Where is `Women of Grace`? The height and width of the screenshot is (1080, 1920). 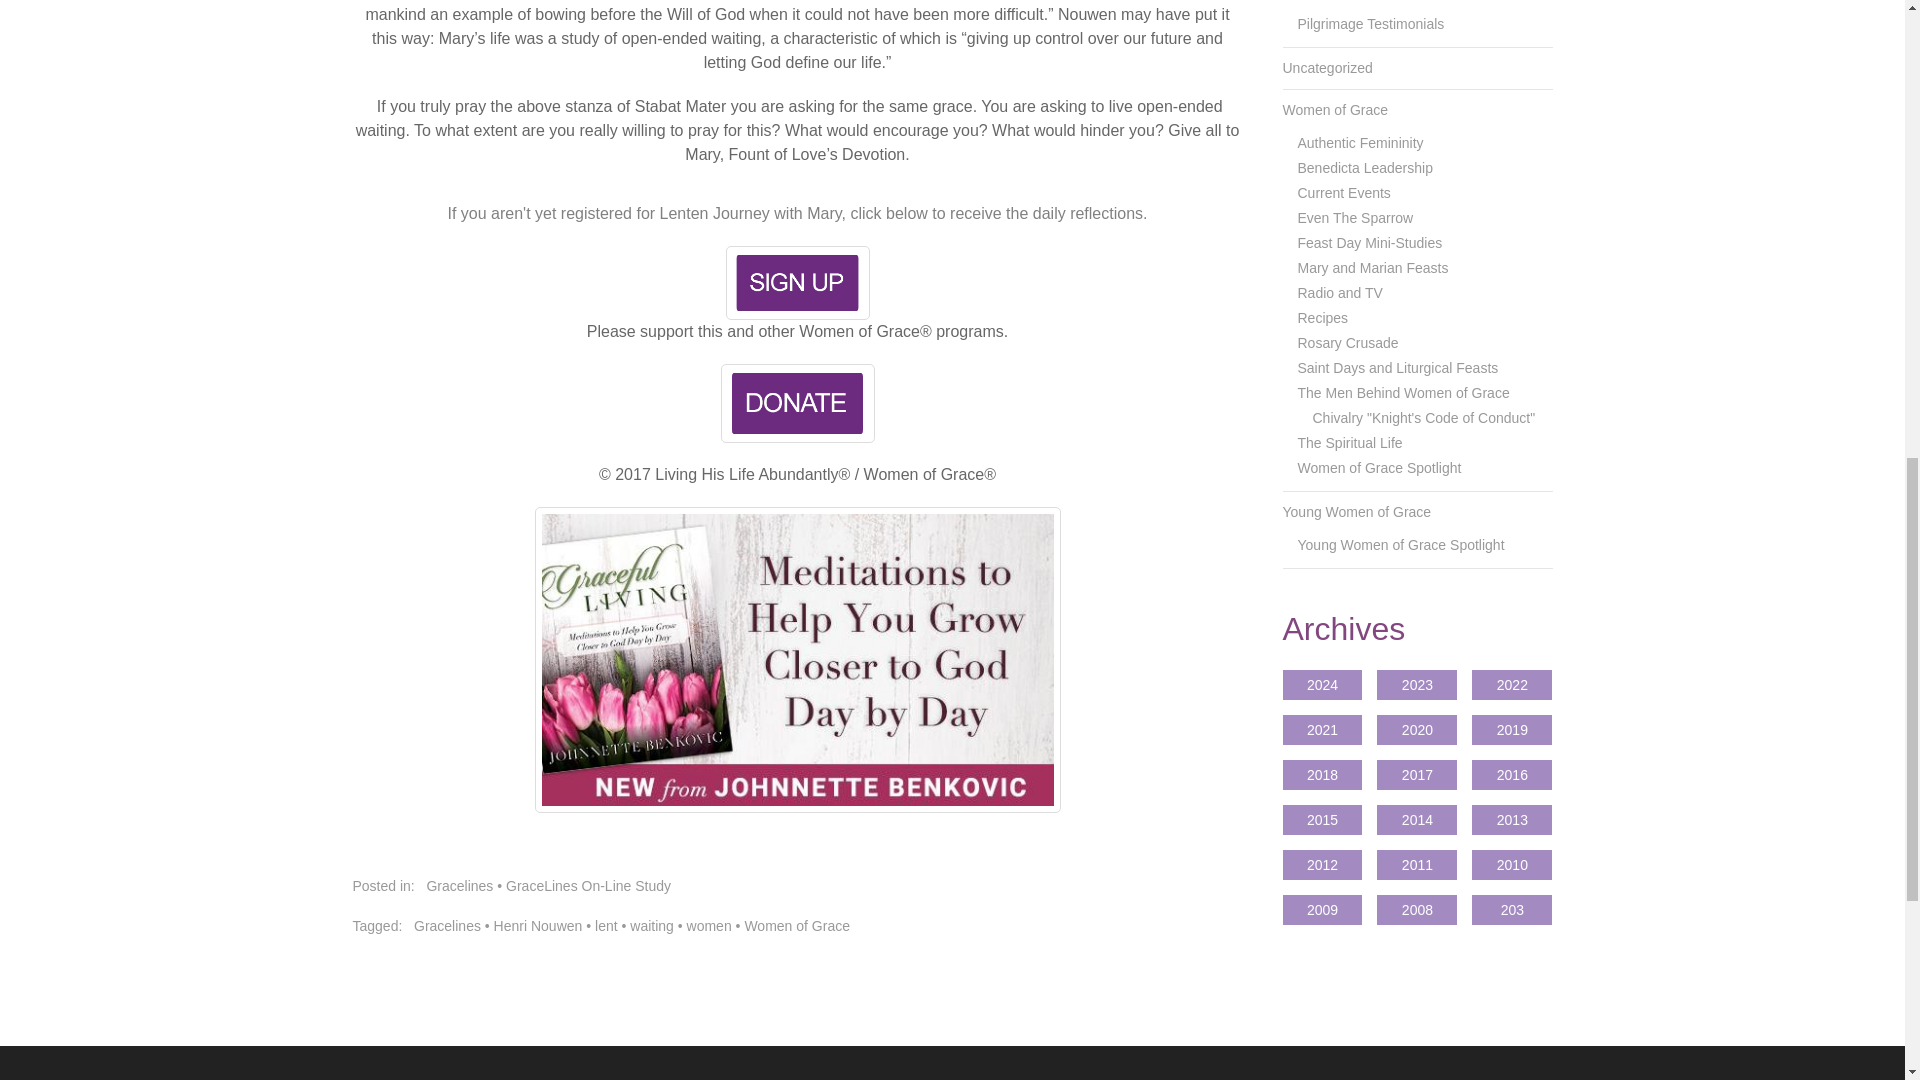
Women of Grace is located at coordinates (797, 926).